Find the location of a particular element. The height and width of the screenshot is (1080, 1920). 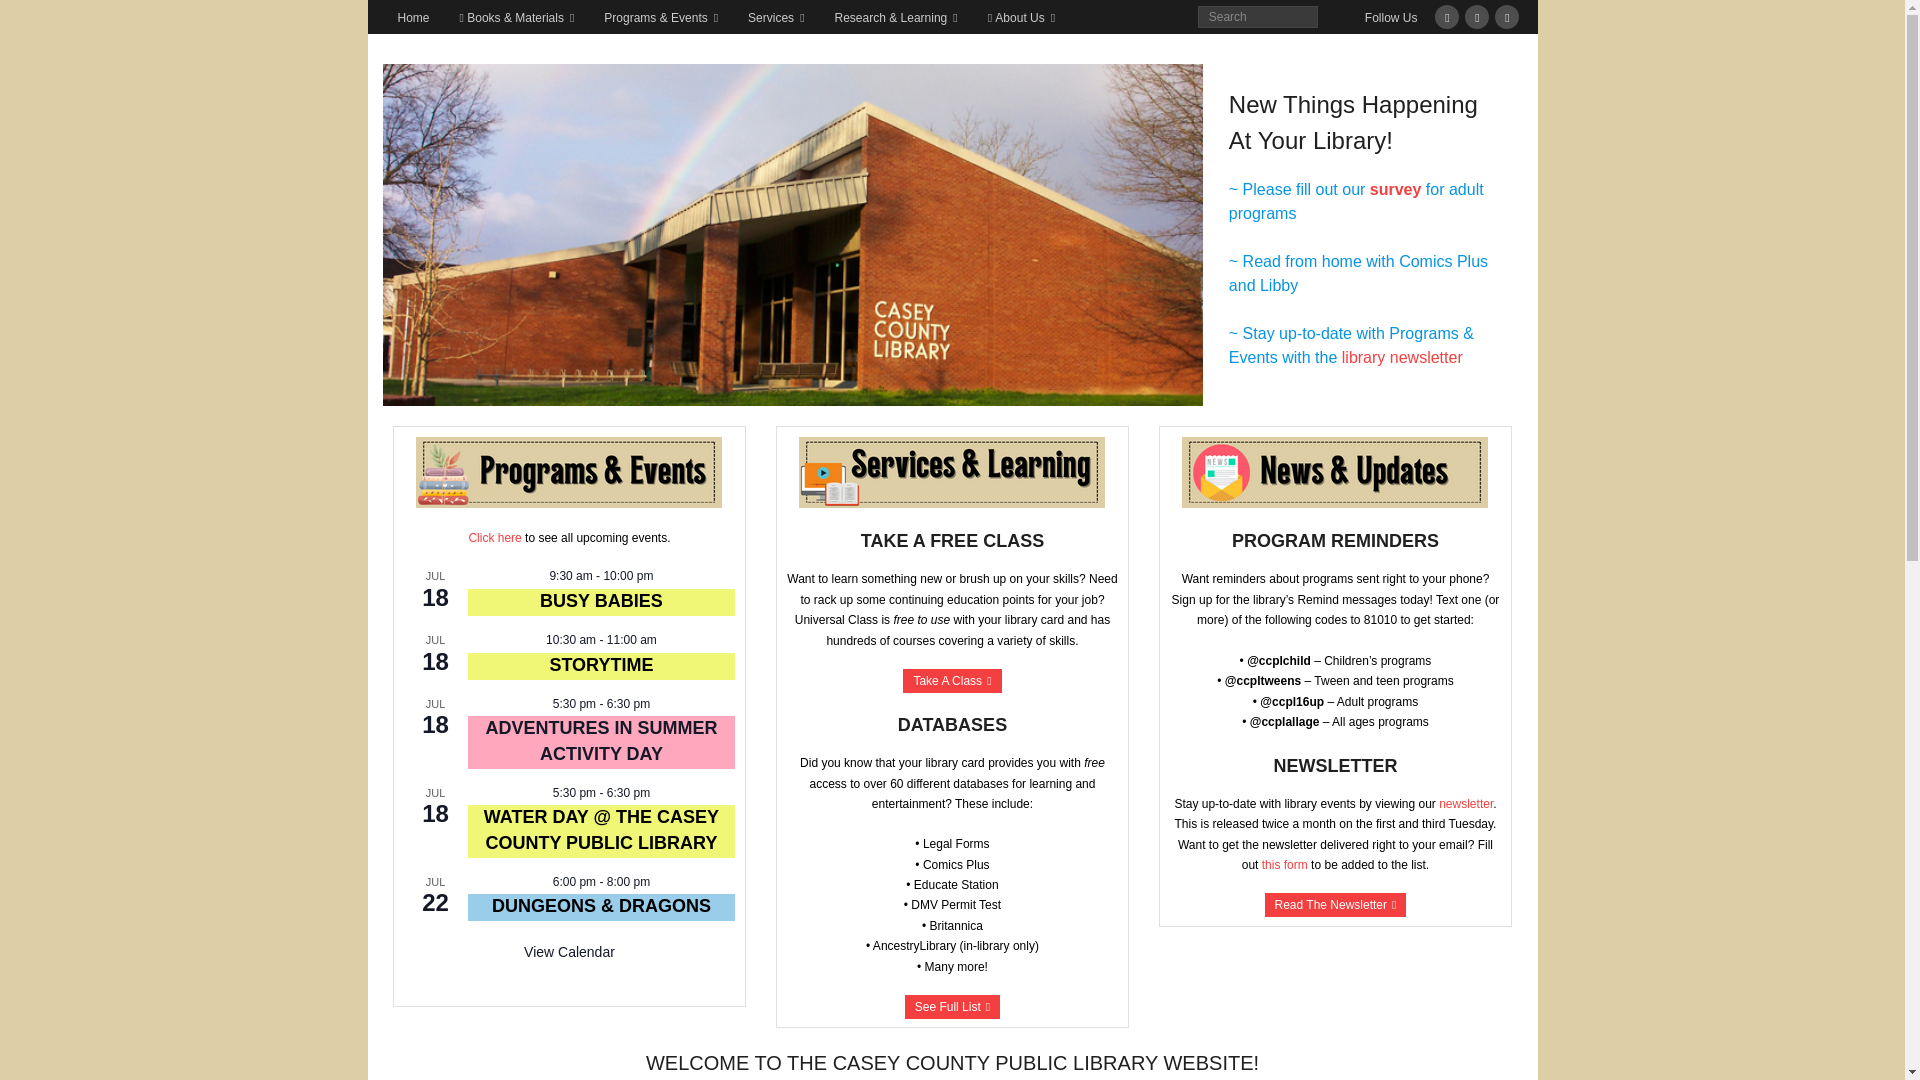

Busy Babies is located at coordinates (600, 601).